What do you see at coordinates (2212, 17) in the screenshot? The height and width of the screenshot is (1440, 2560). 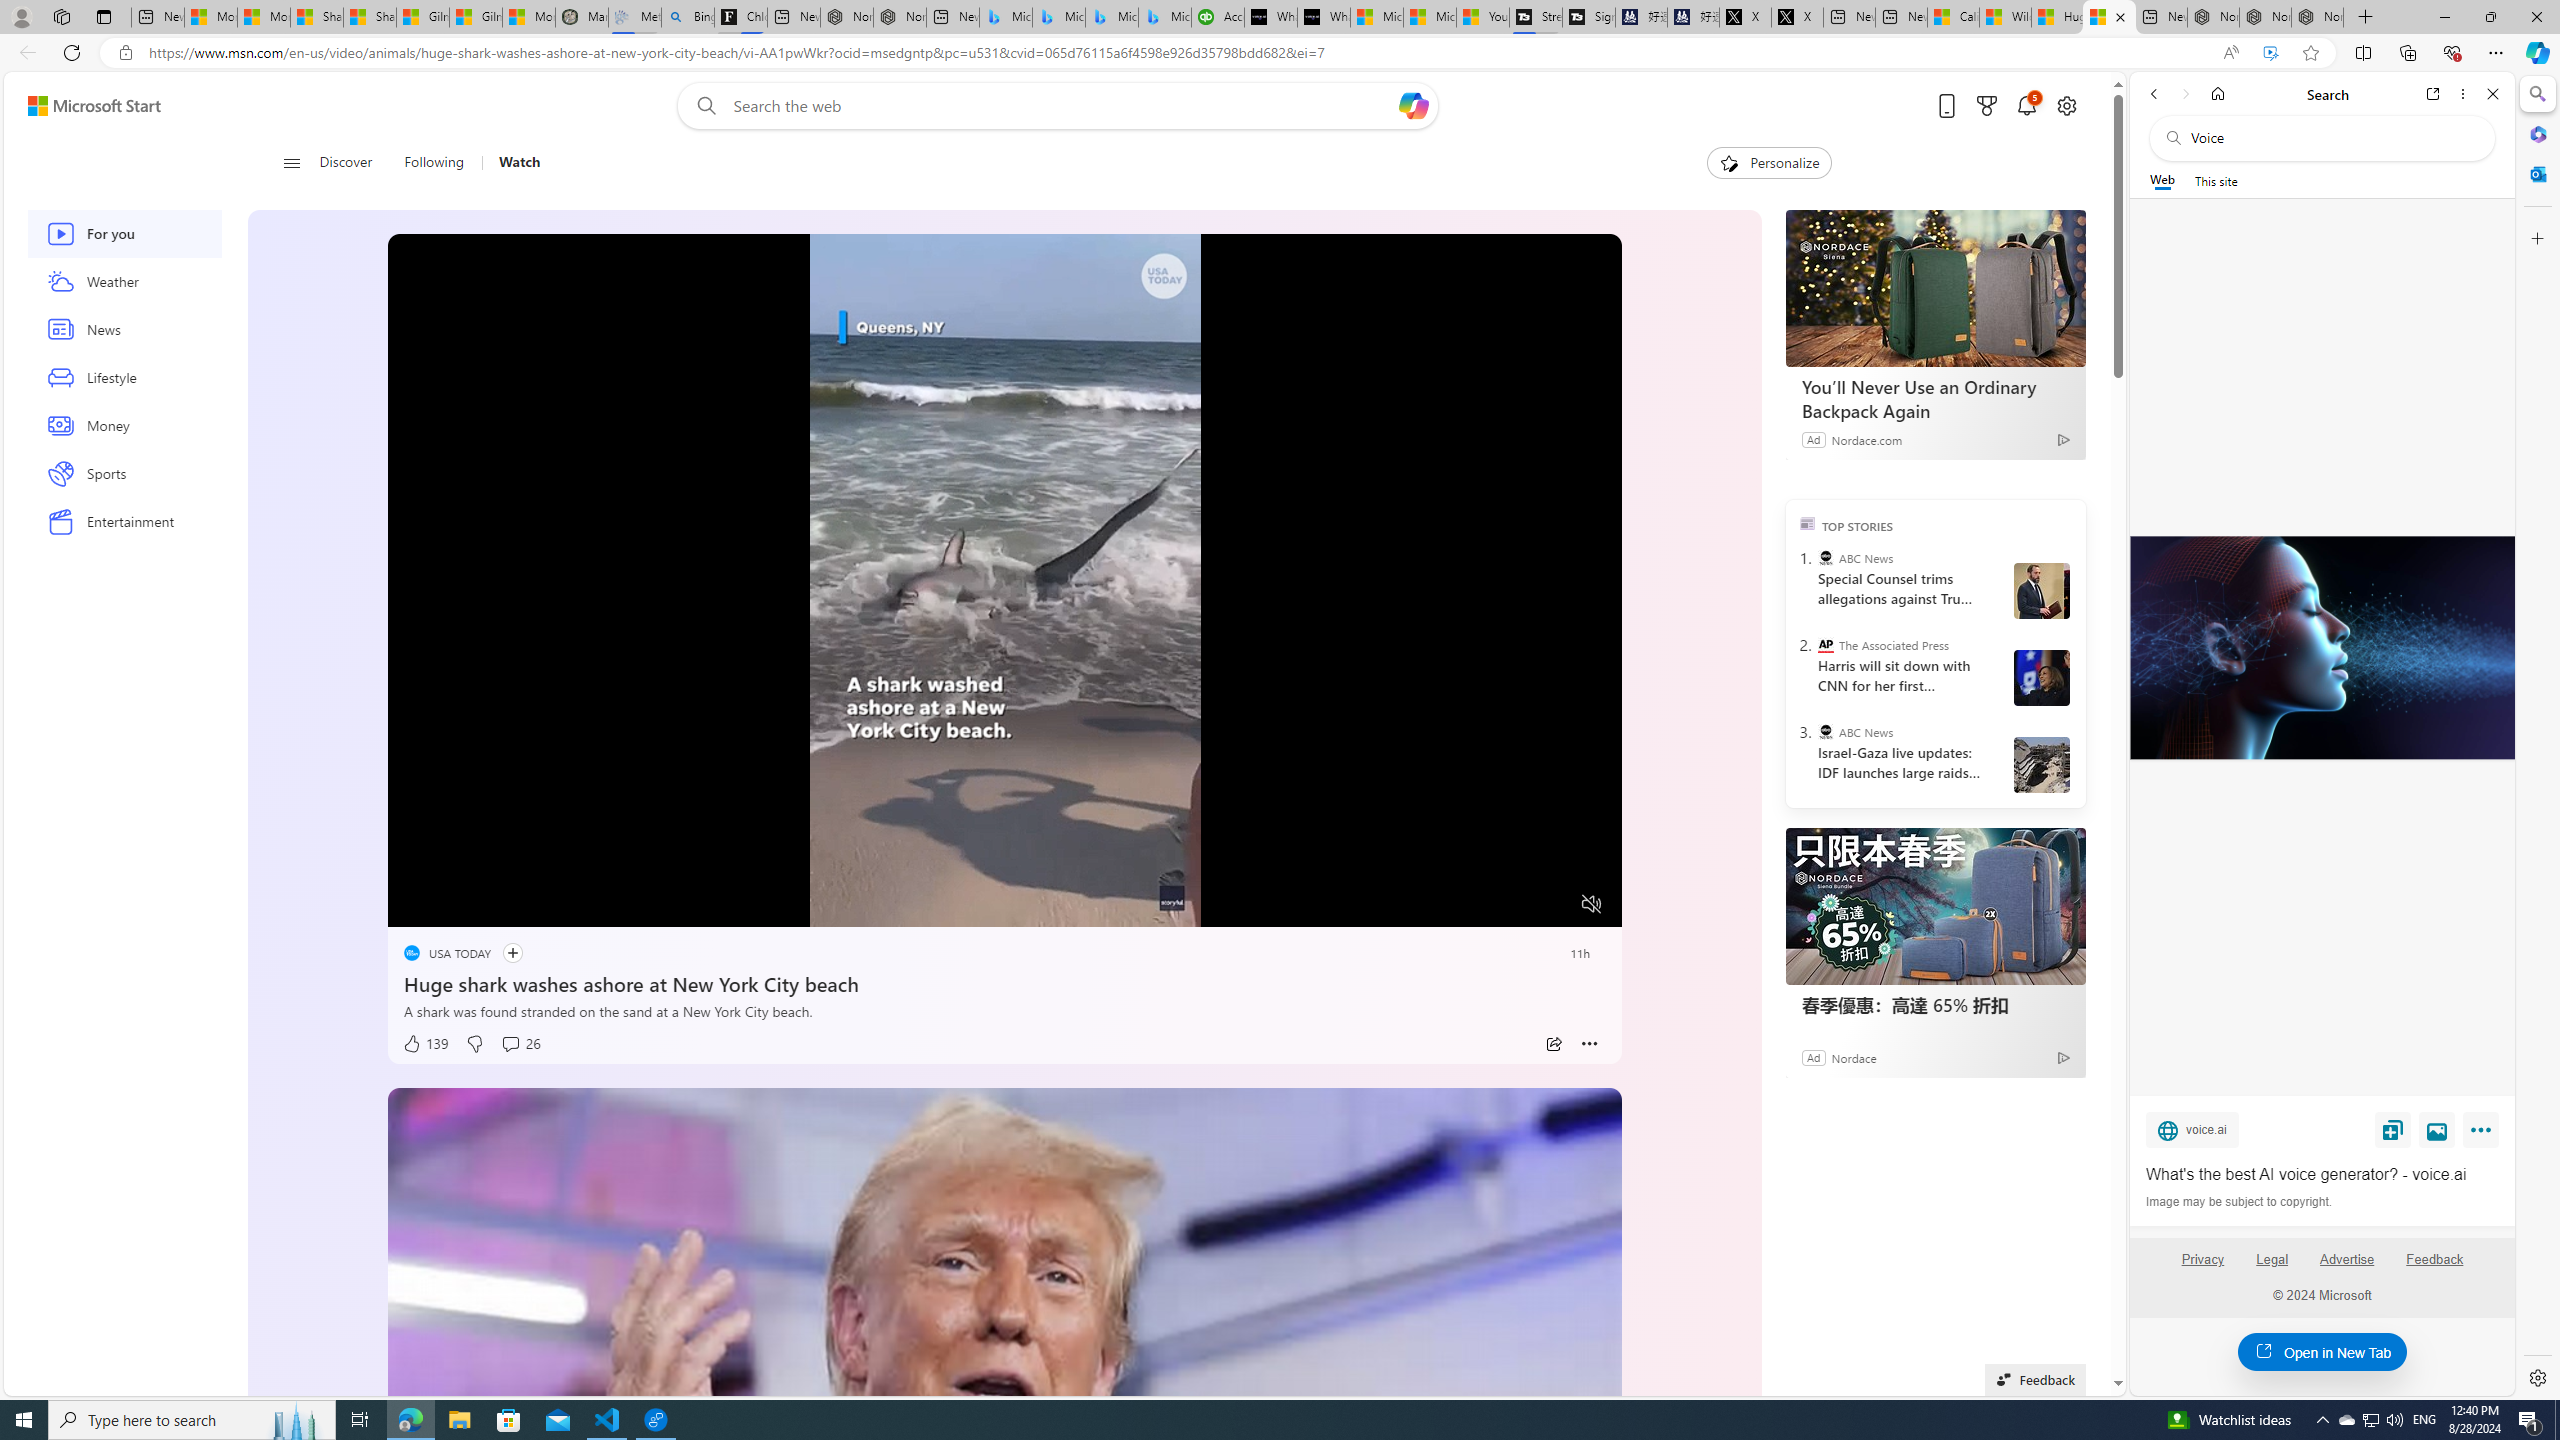 I see `Nordace - Best Sellers` at bounding box center [2212, 17].